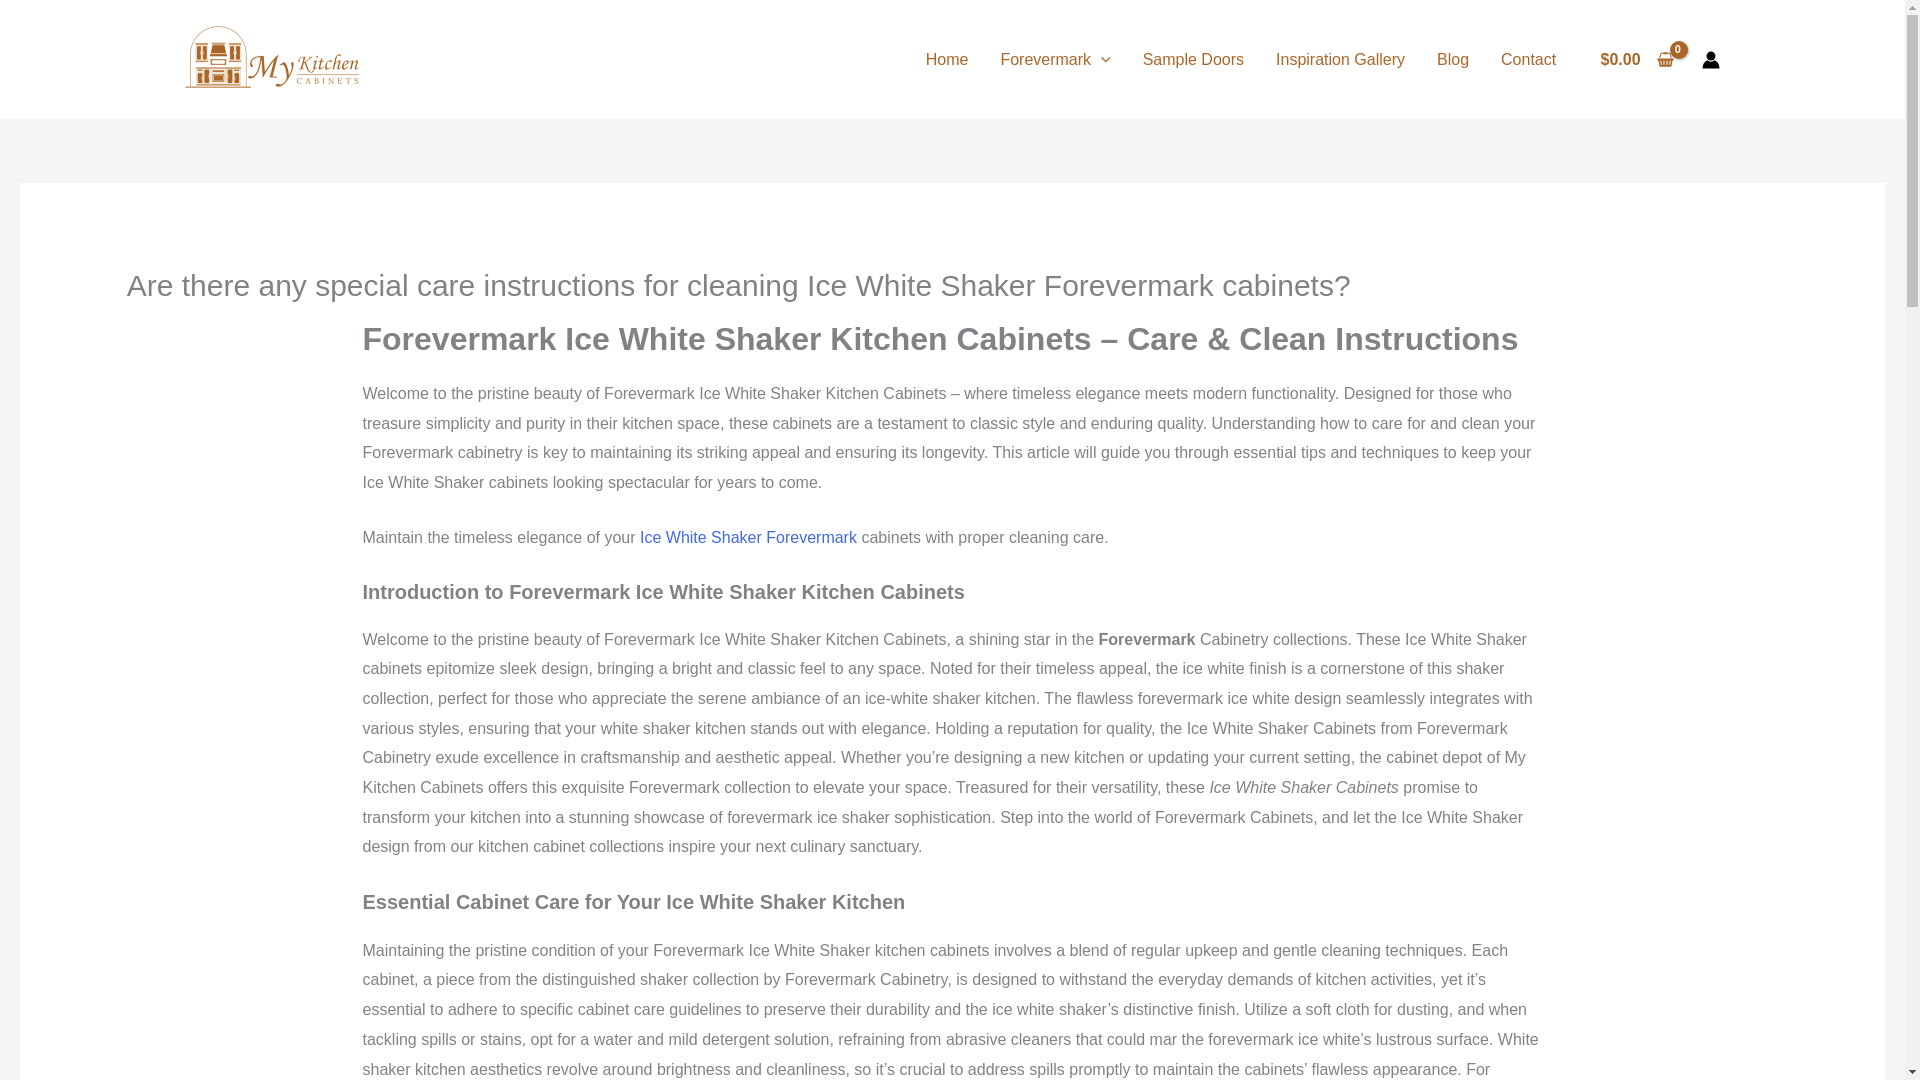 This screenshot has width=1920, height=1080. I want to click on Contact, so click(1528, 58).